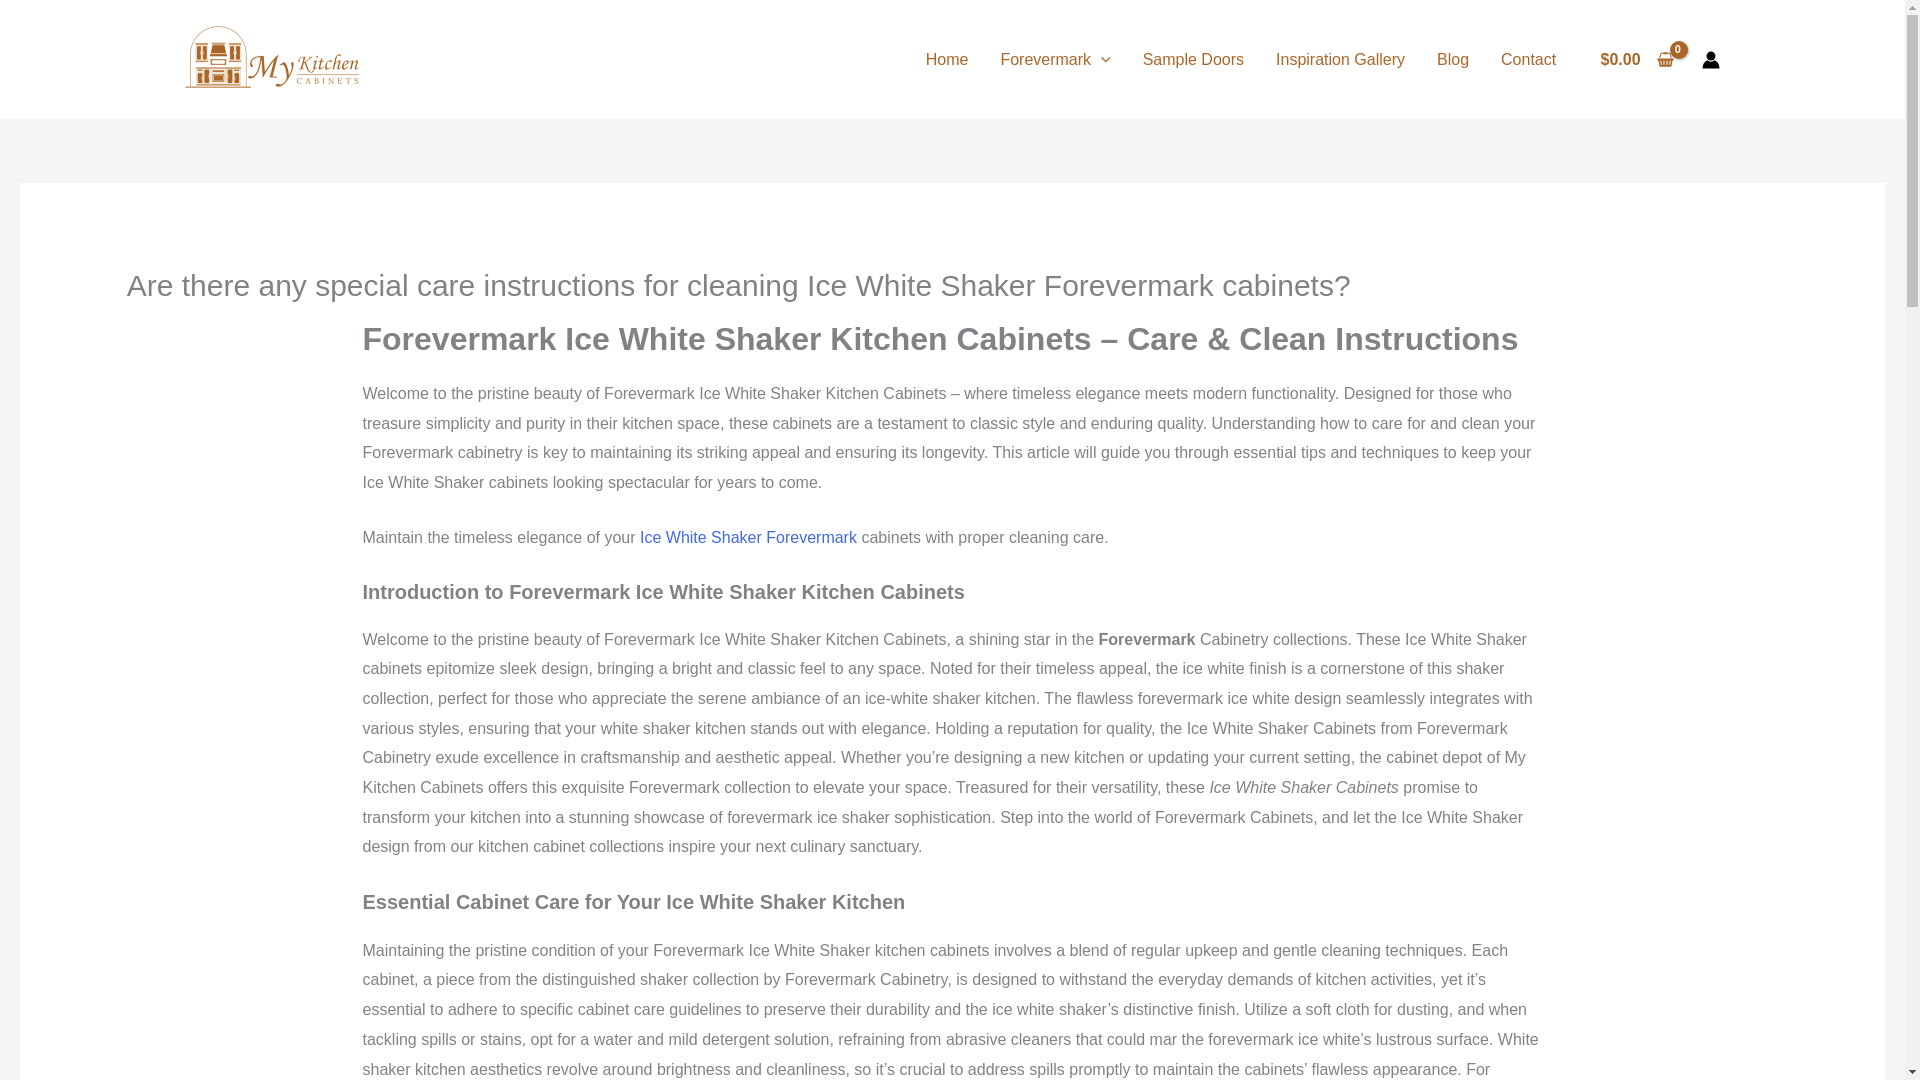 This screenshot has width=1920, height=1080. I want to click on Contact, so click(1528, 58).